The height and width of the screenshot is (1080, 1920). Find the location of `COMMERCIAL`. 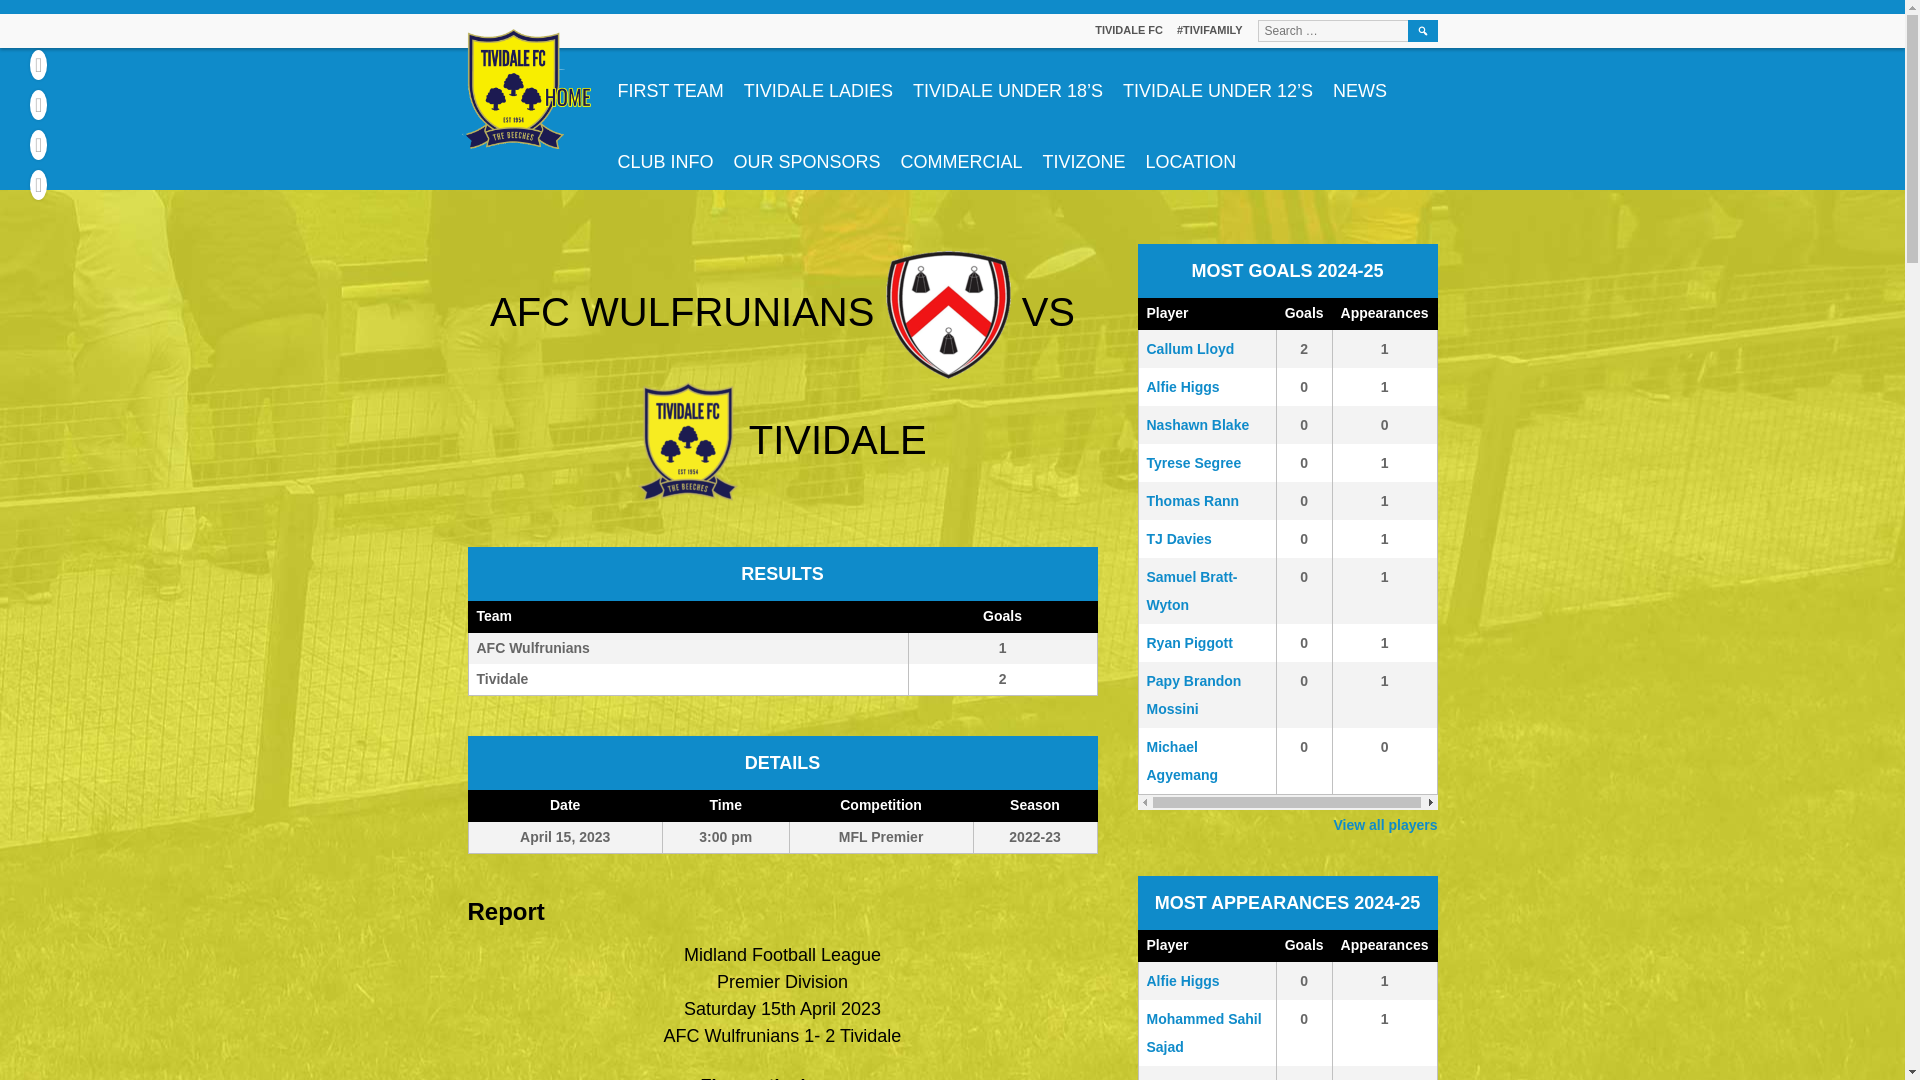

COMMERCIAL is located at coordinates (961, 154).